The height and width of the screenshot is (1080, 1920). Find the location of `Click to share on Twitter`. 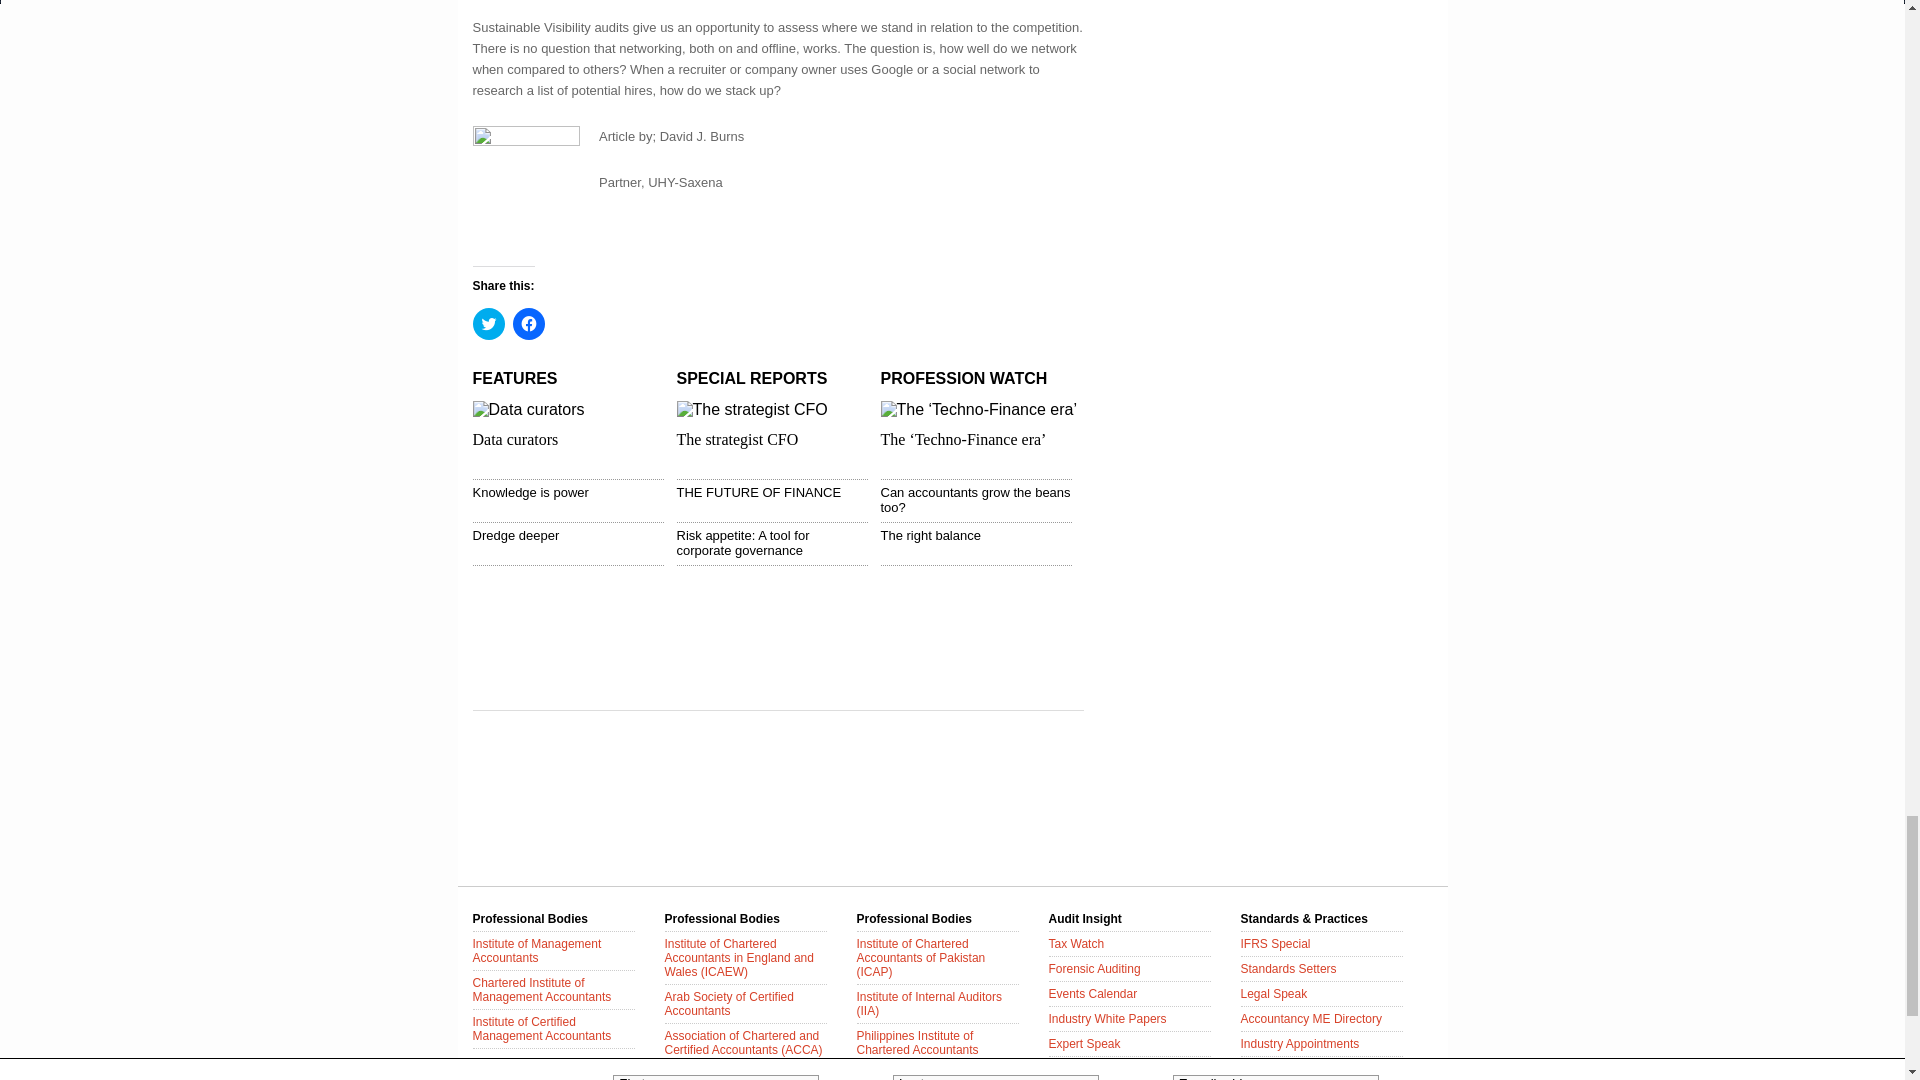

Click to share on Twitter is located at coordinates (488, 324).